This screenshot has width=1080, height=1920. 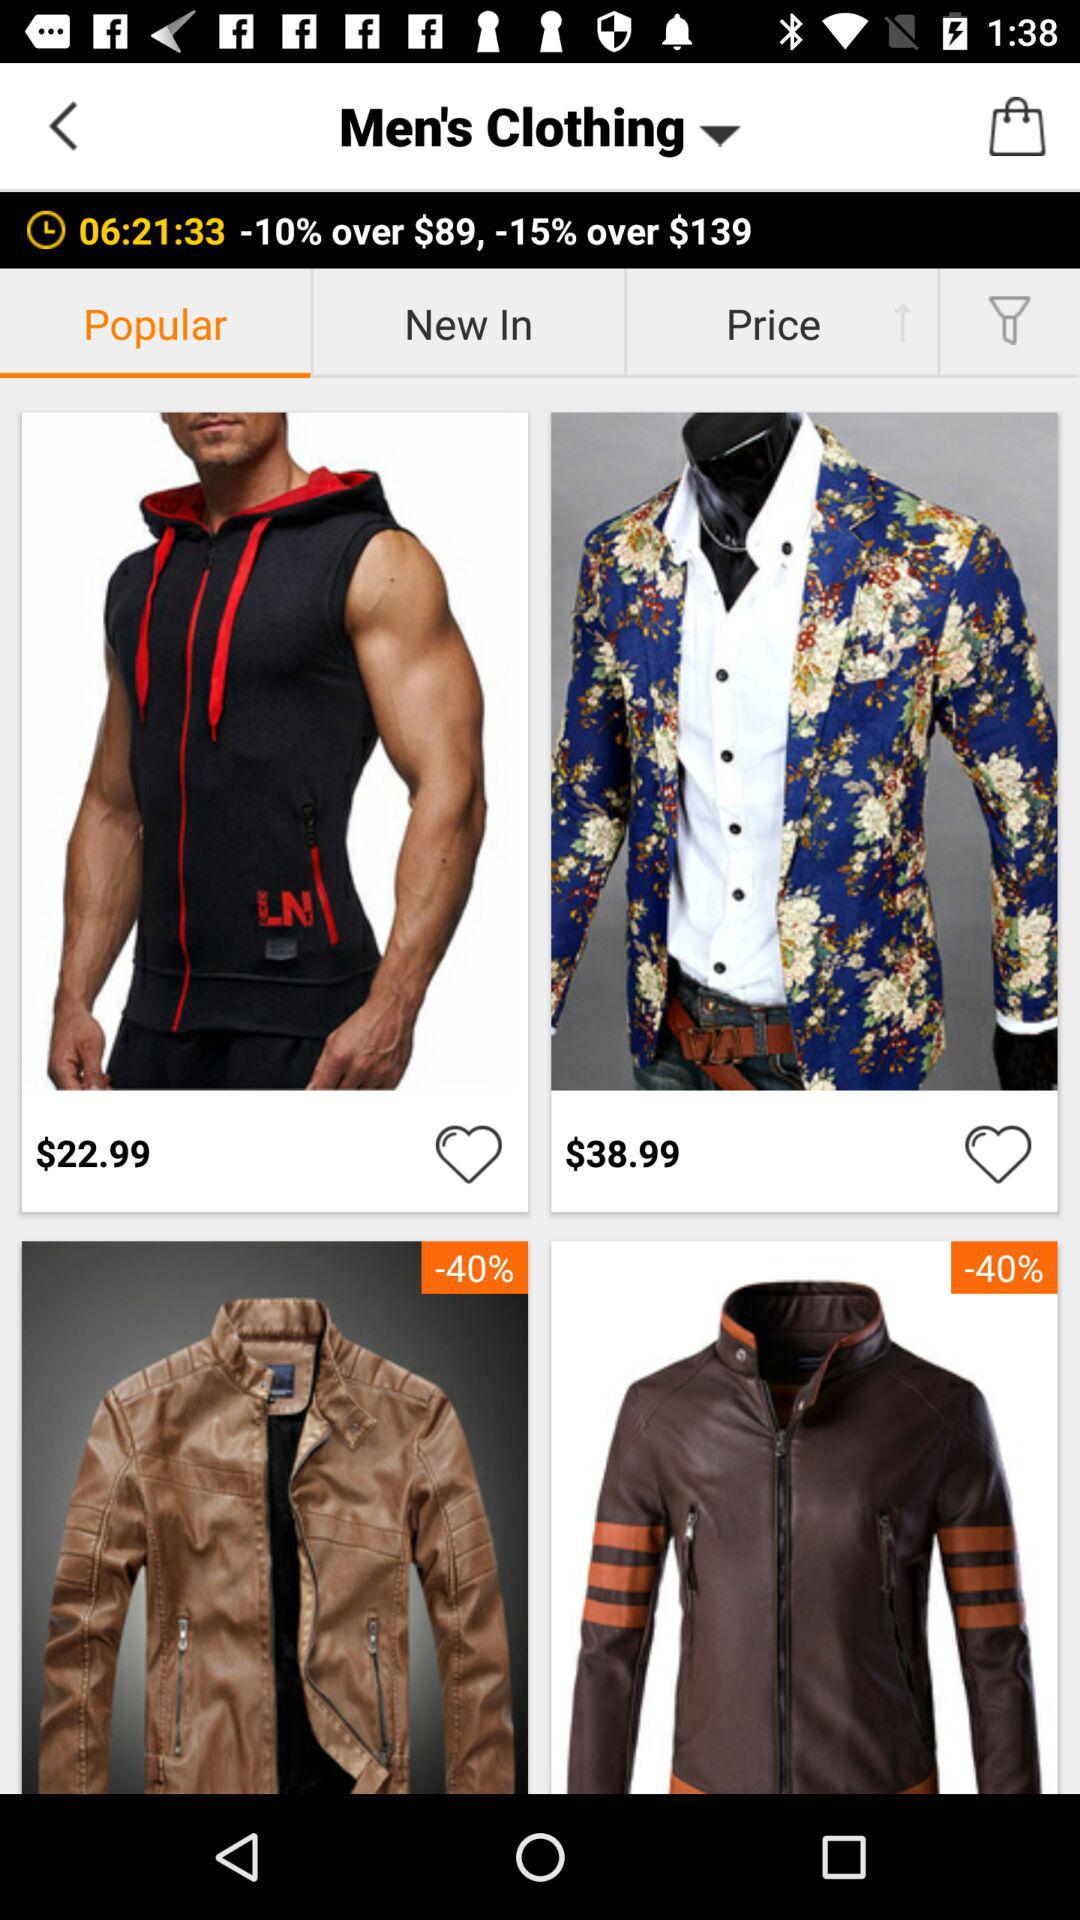 What do you see at coordinates (468, 1152) in the screenshot?
I see `favorite this` at bounding box center [468, 1152].